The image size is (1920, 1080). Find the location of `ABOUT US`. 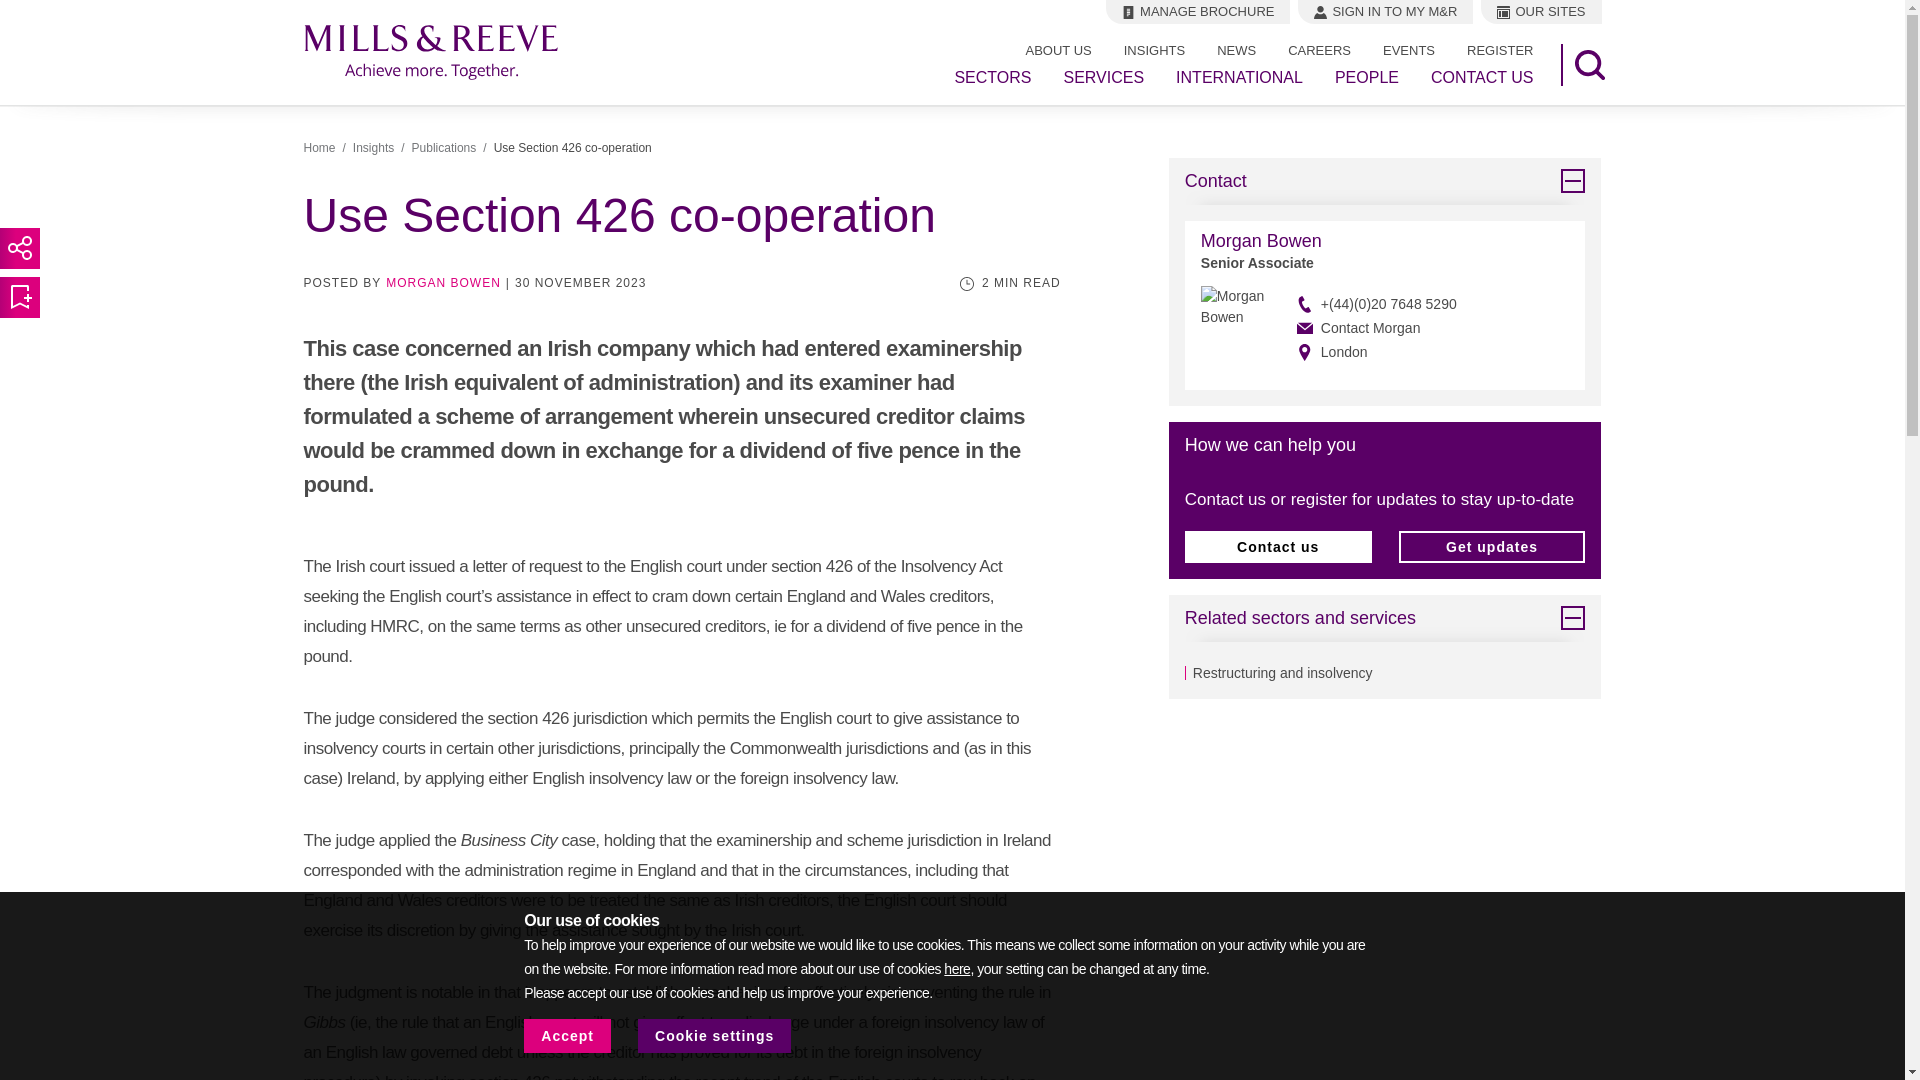

ABOUT US is located at coordinates (1058, 50).